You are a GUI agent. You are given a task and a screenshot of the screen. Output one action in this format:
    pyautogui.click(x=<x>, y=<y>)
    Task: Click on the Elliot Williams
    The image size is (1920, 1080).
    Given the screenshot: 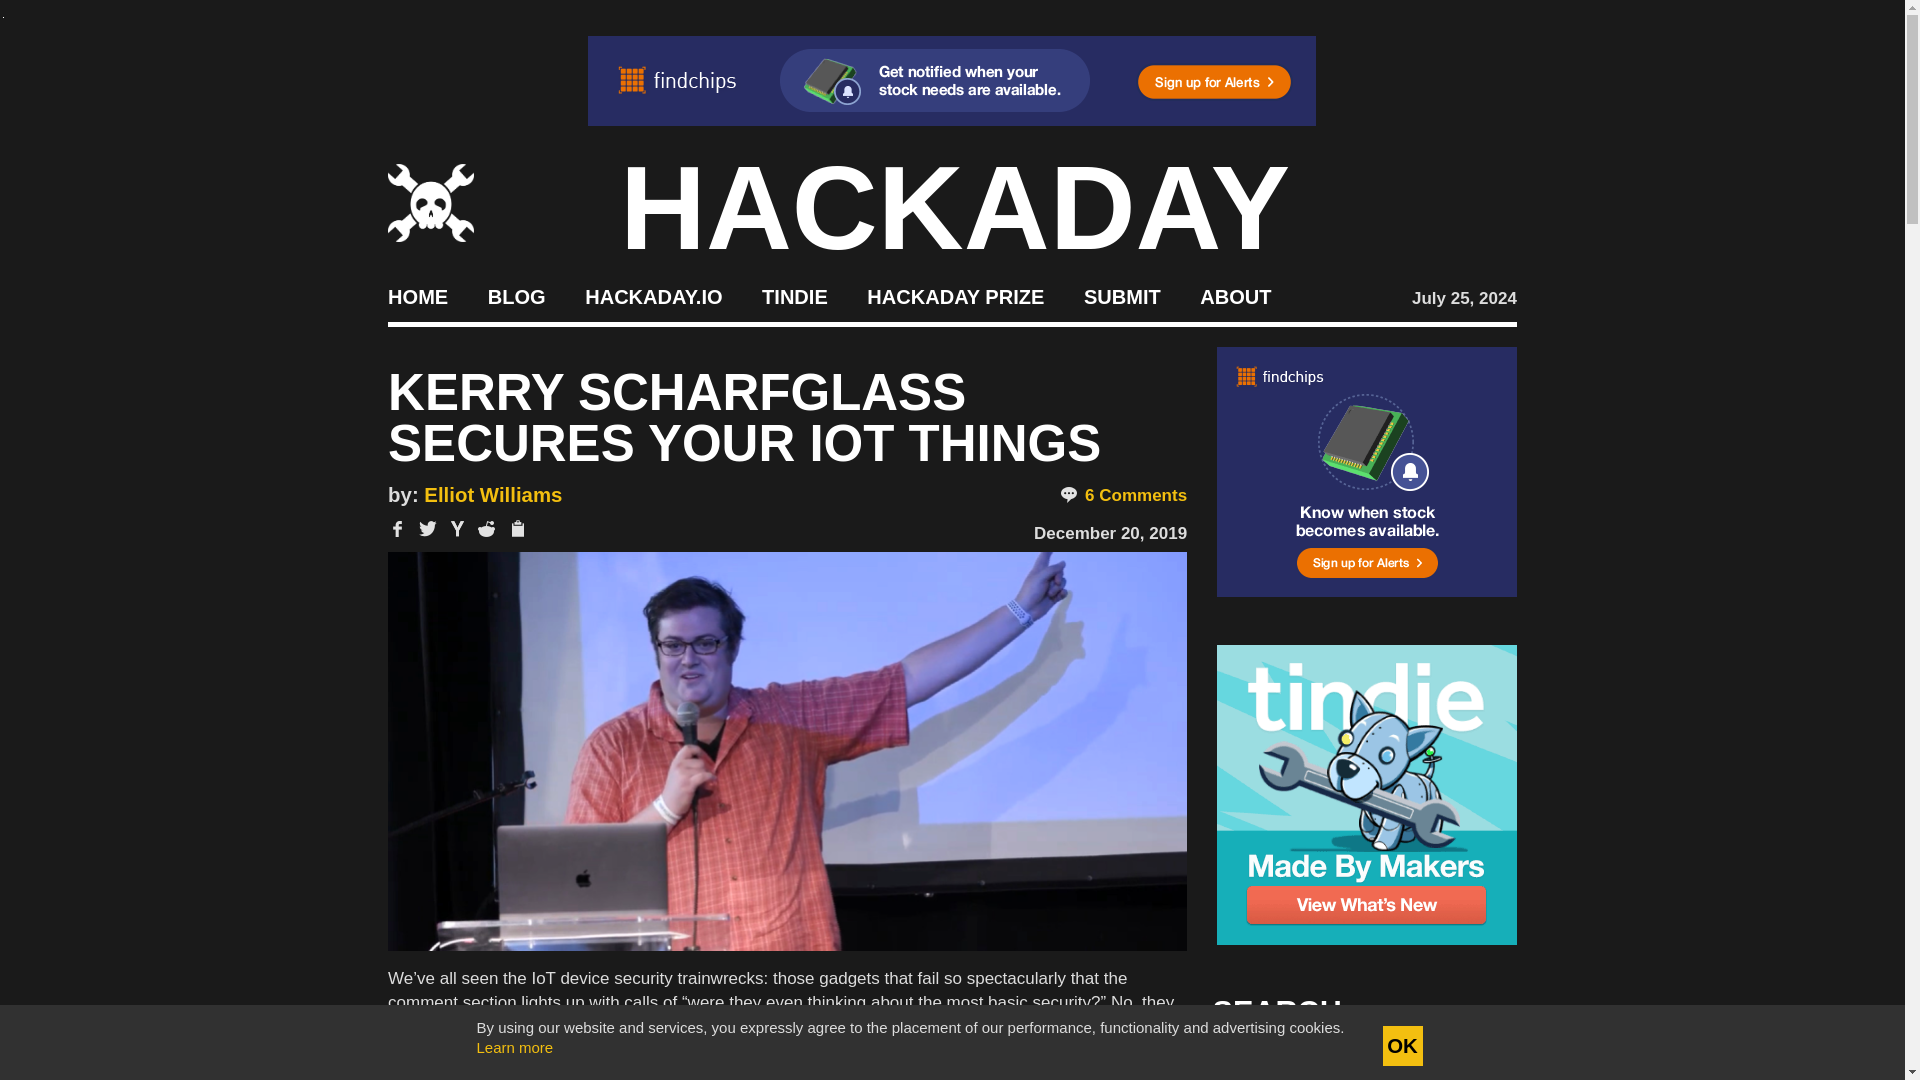 What is the action you would take?
    pyautogui.click(x=493, y=494)
    